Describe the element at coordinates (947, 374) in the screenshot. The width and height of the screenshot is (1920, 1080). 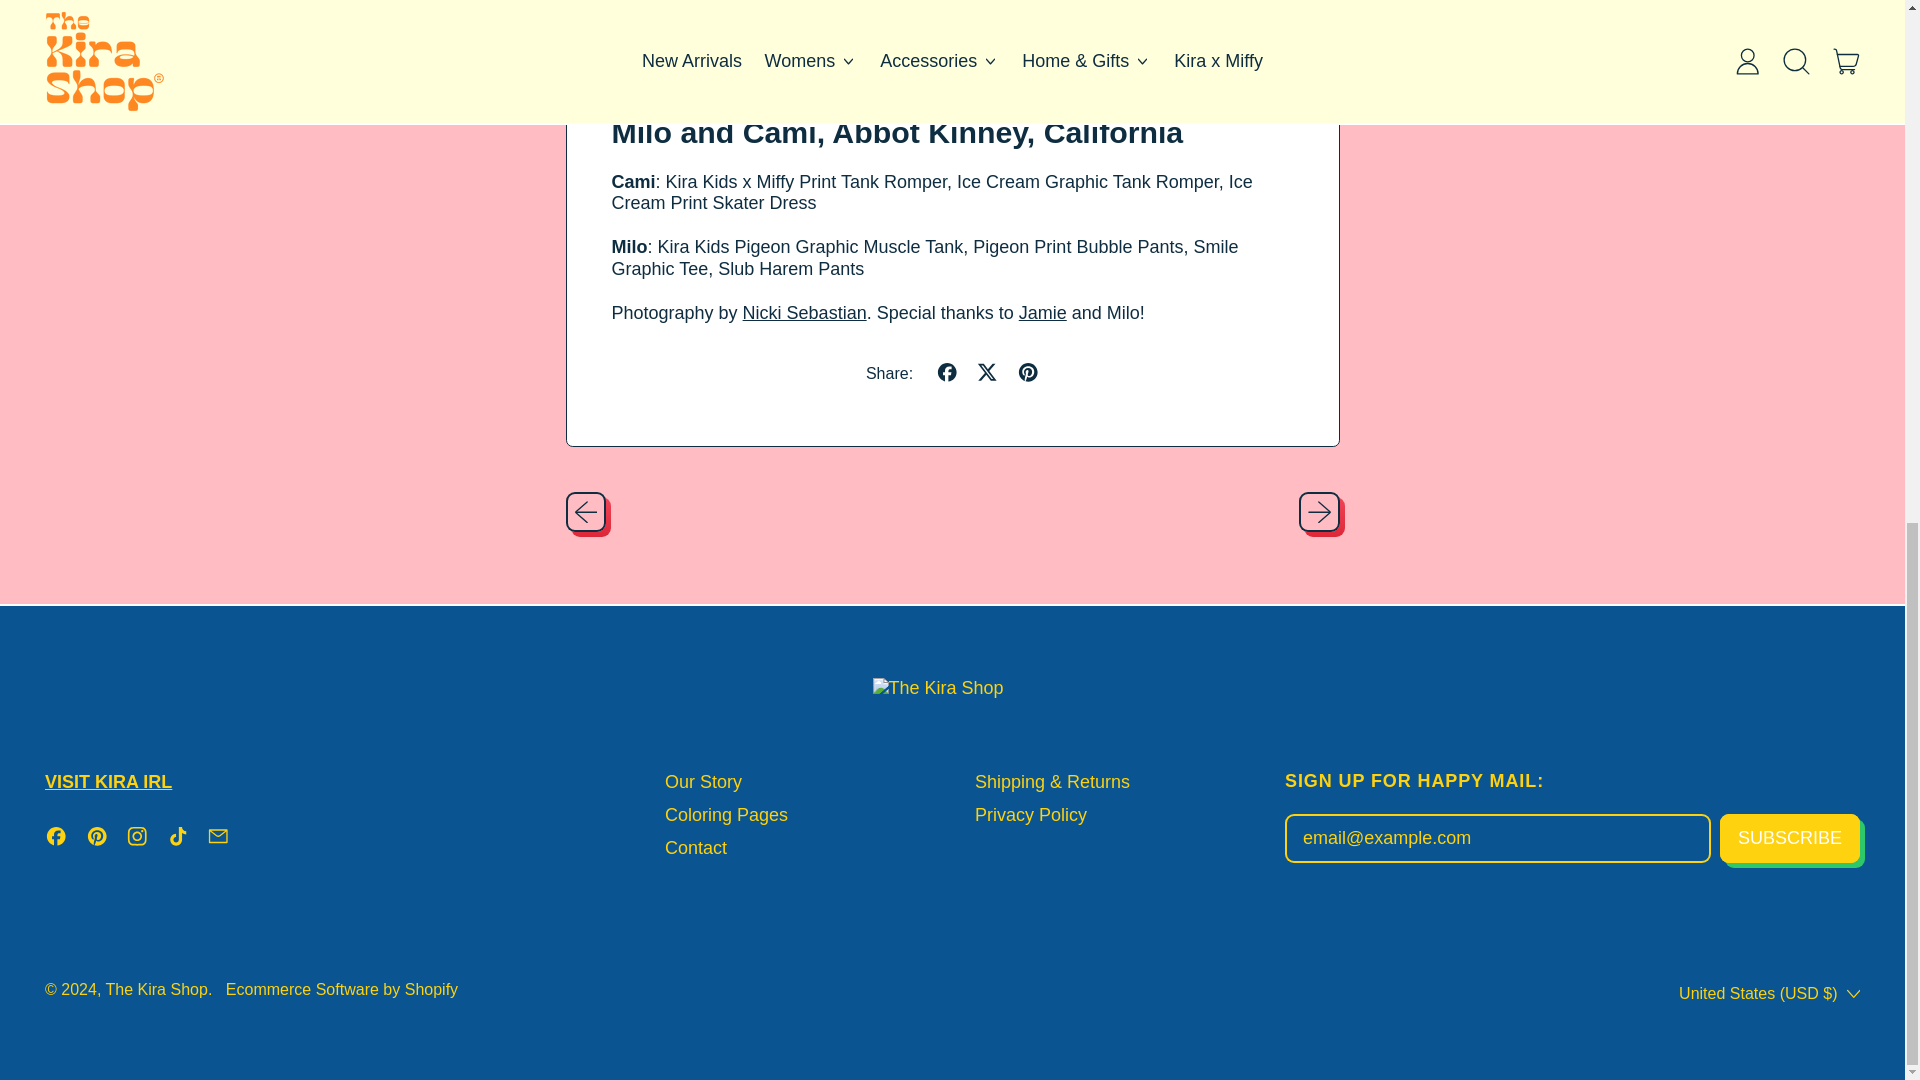
I see `Share on Facebook` at that location.